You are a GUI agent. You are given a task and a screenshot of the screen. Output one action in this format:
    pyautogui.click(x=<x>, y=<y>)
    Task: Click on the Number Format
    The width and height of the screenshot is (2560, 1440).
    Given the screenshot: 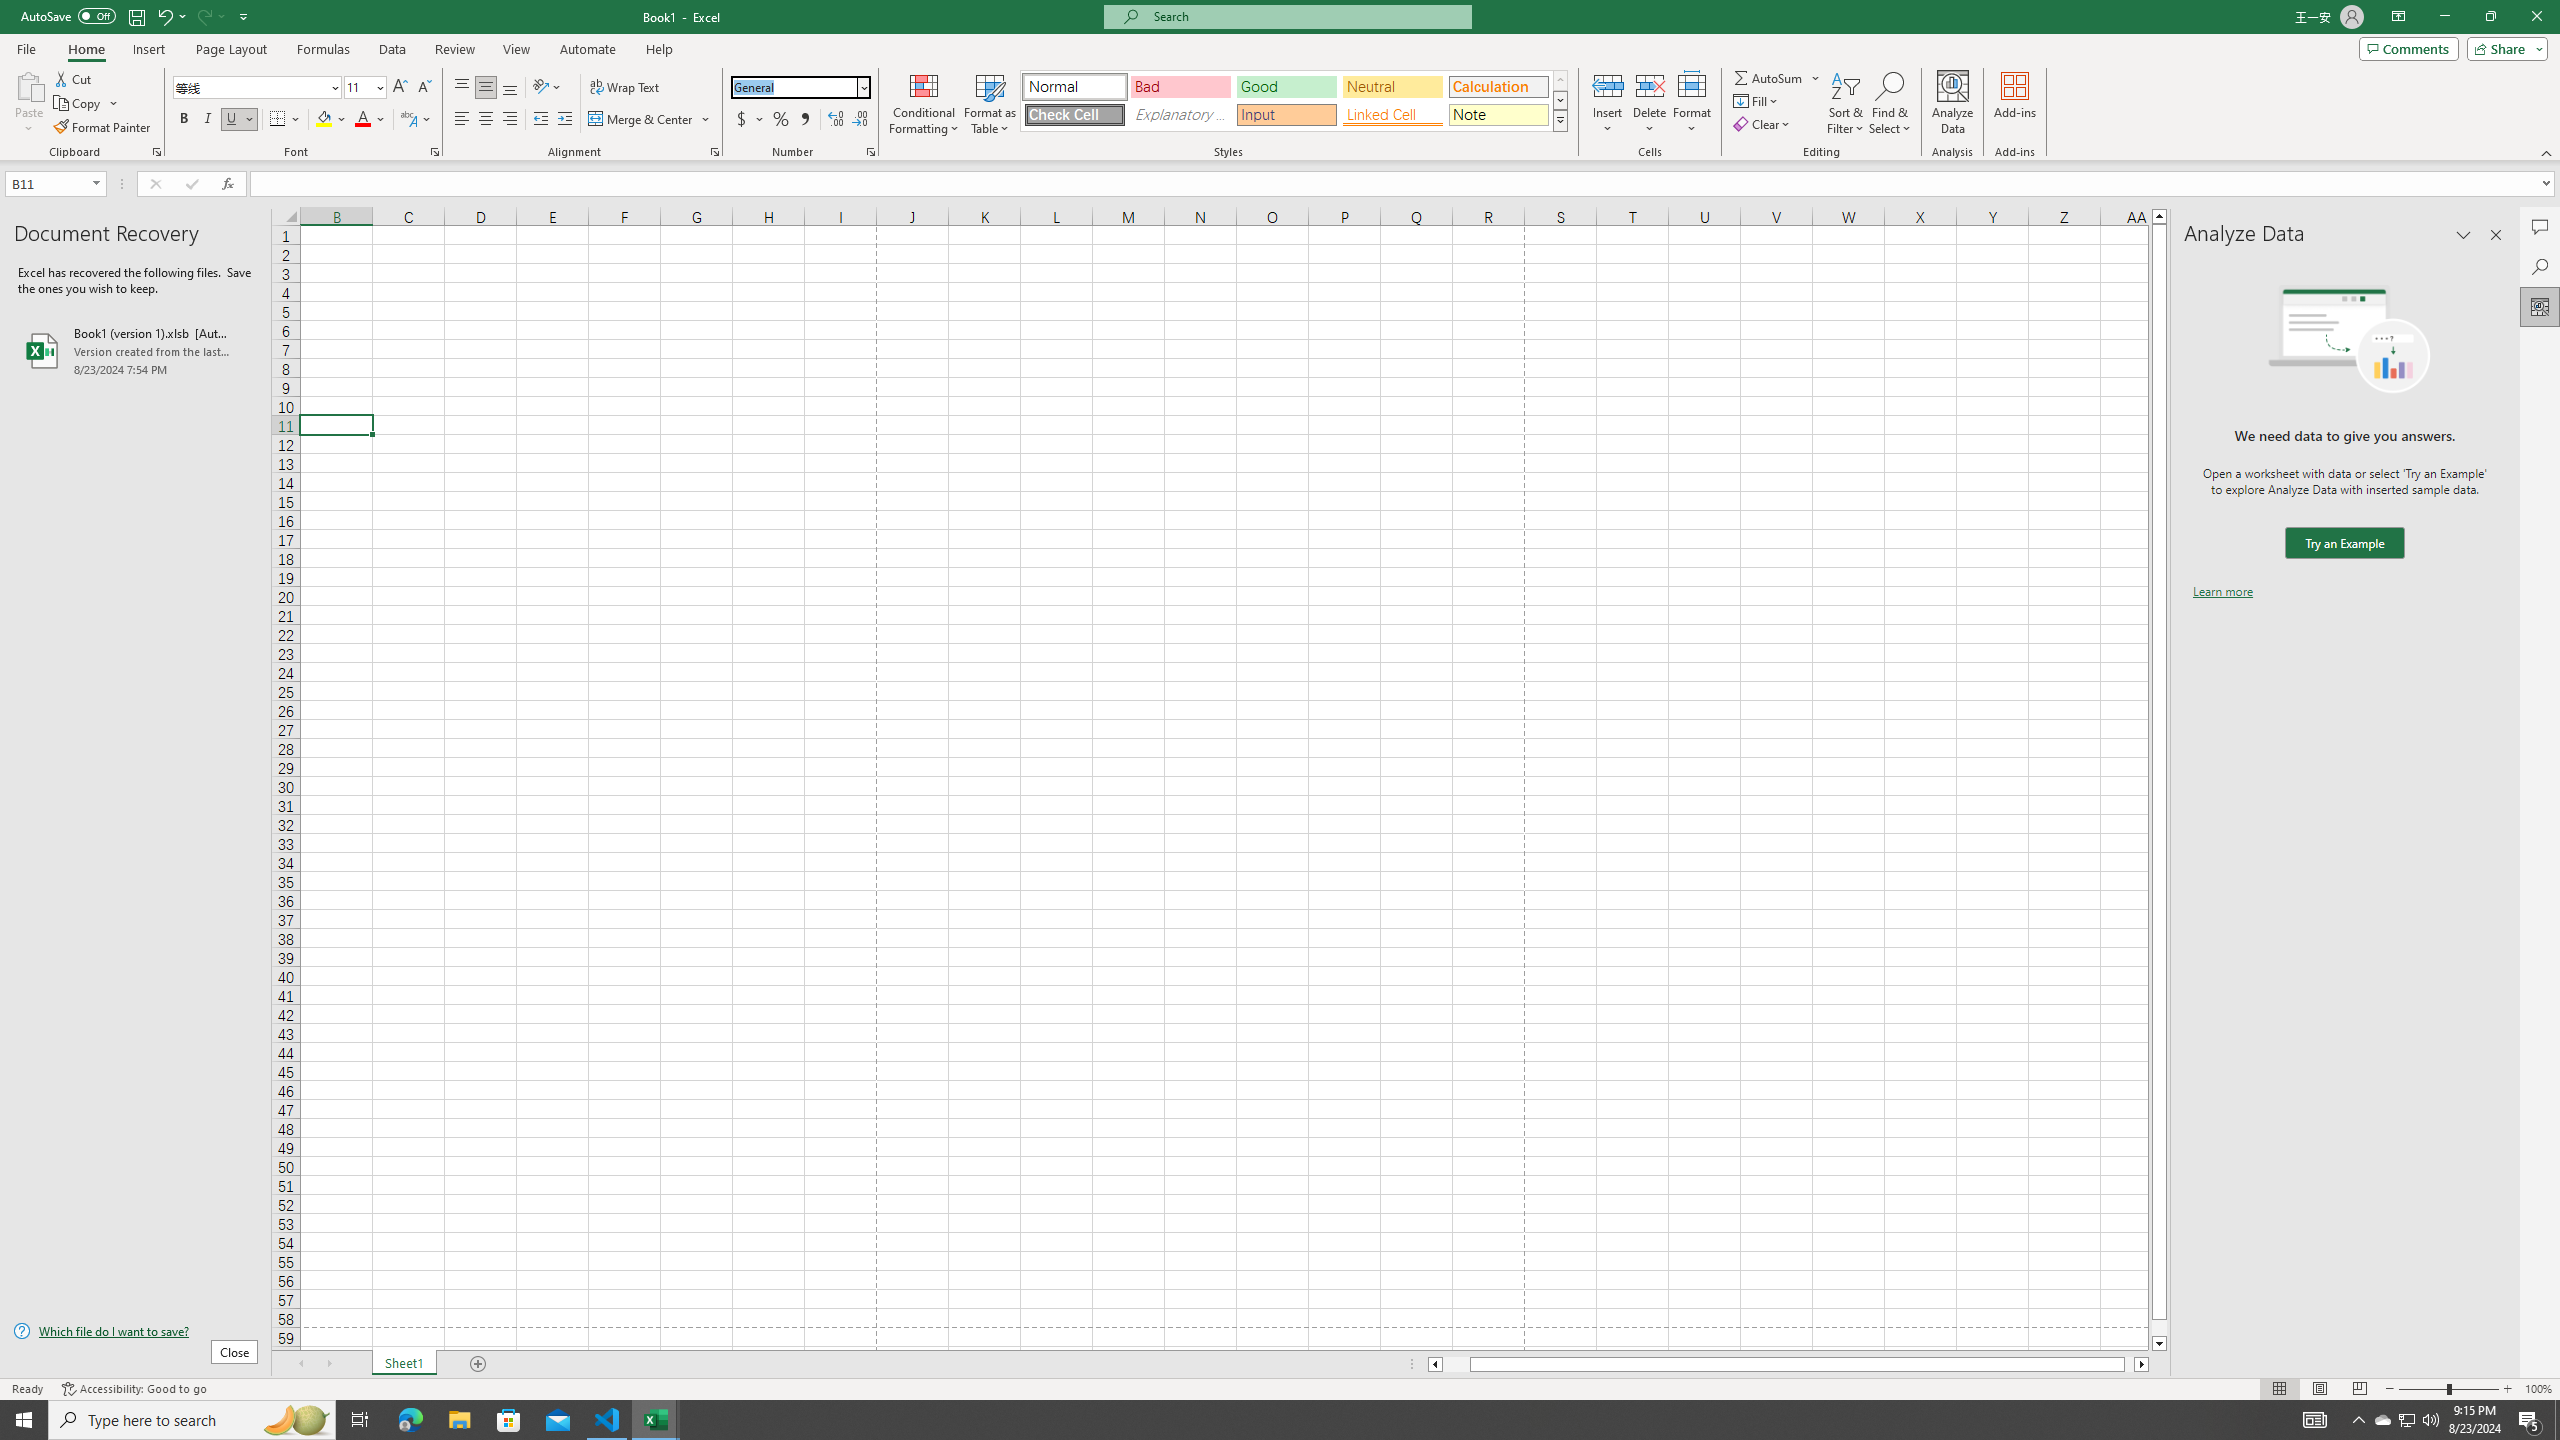 What is the action you would take?
    pyautogui.click(x=801, y=88)
    